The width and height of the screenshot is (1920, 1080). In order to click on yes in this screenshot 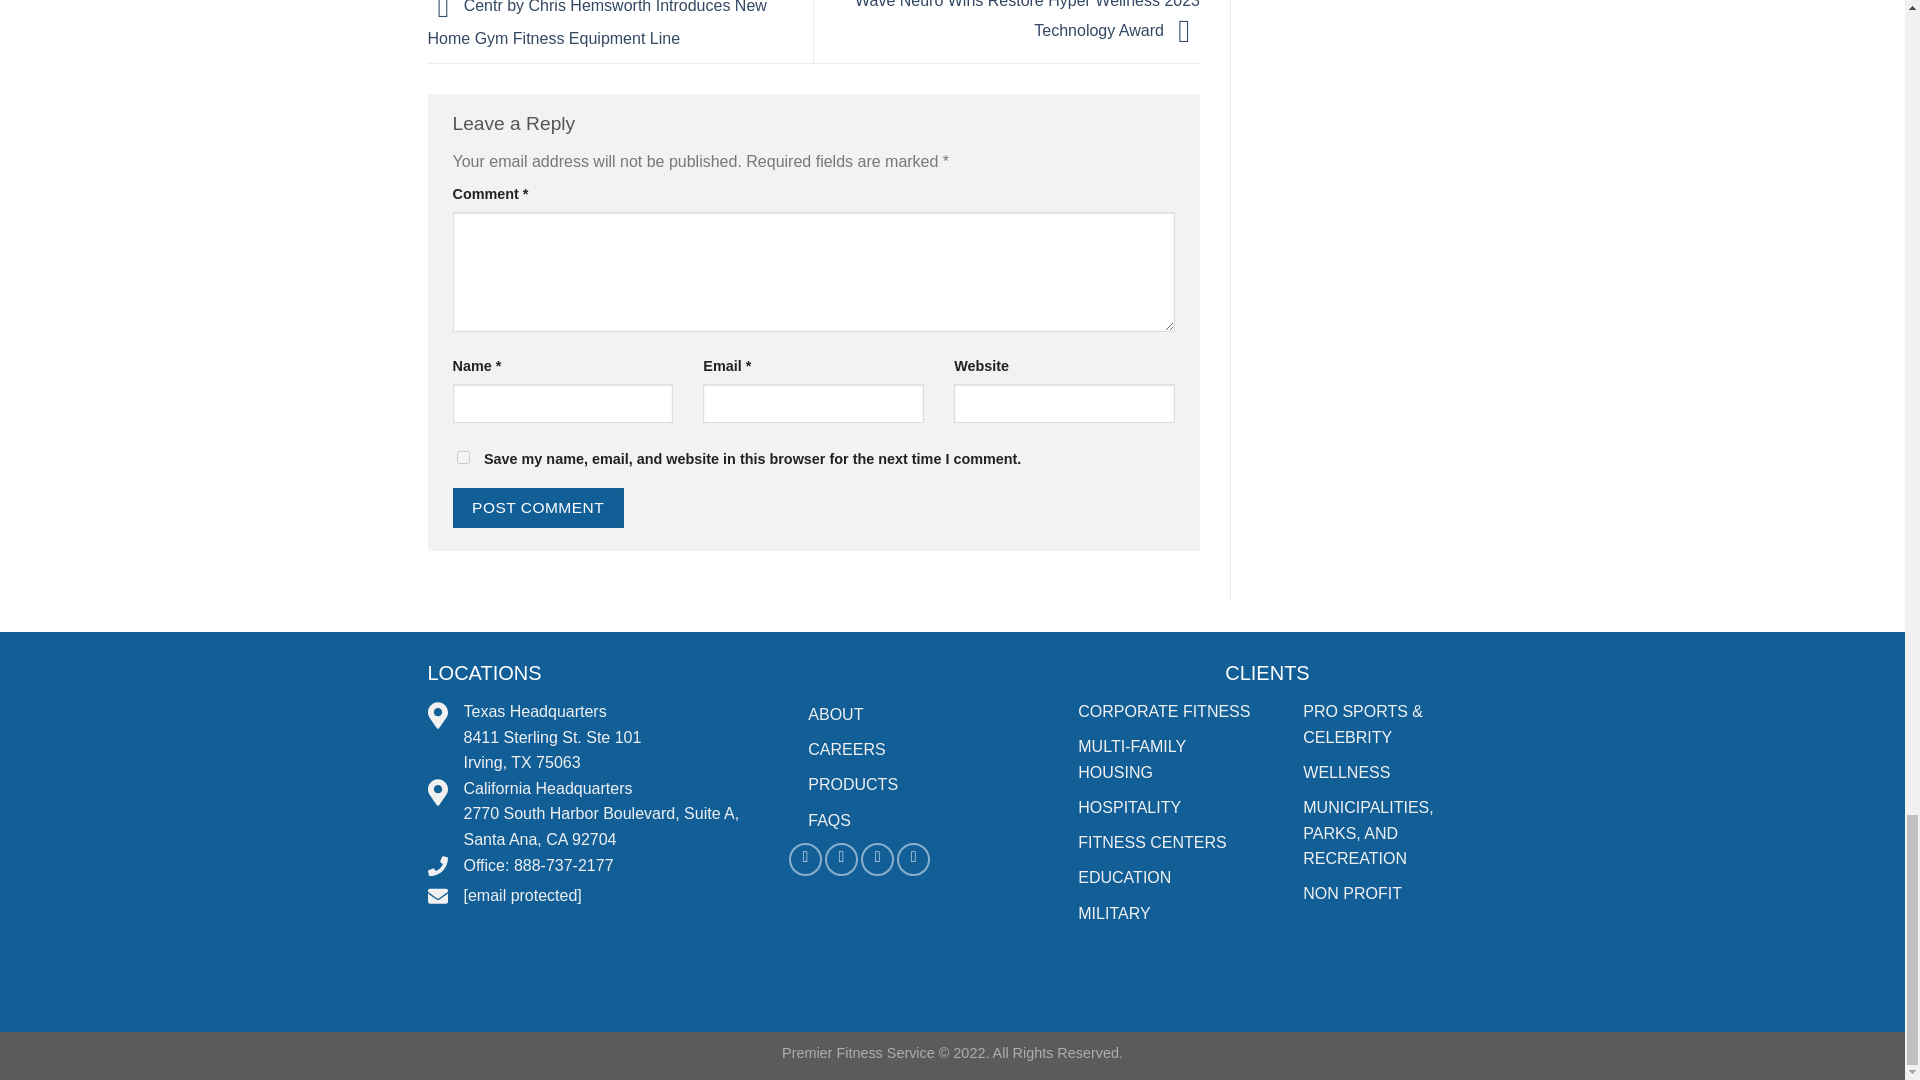, I will do `click(462, 458)`.